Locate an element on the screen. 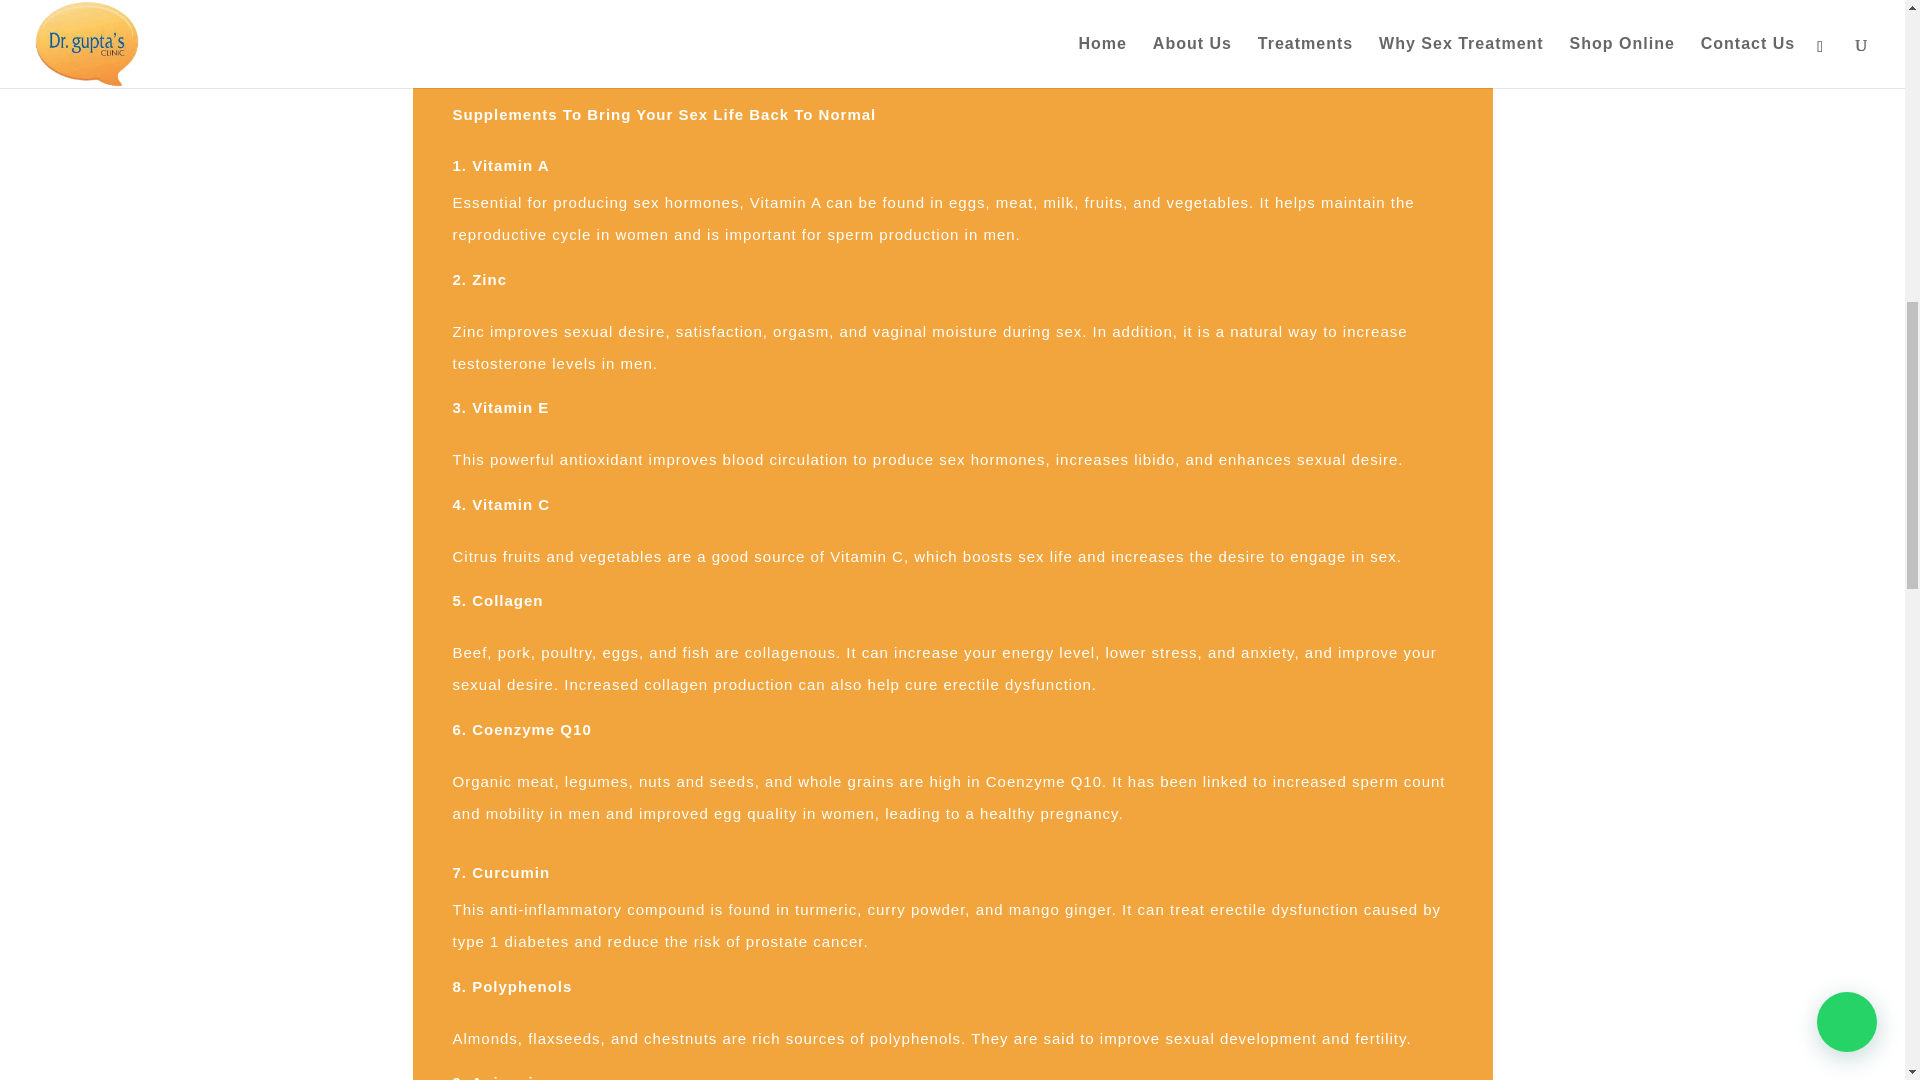  9. Apigenin  is located at coordinates (548, 10).